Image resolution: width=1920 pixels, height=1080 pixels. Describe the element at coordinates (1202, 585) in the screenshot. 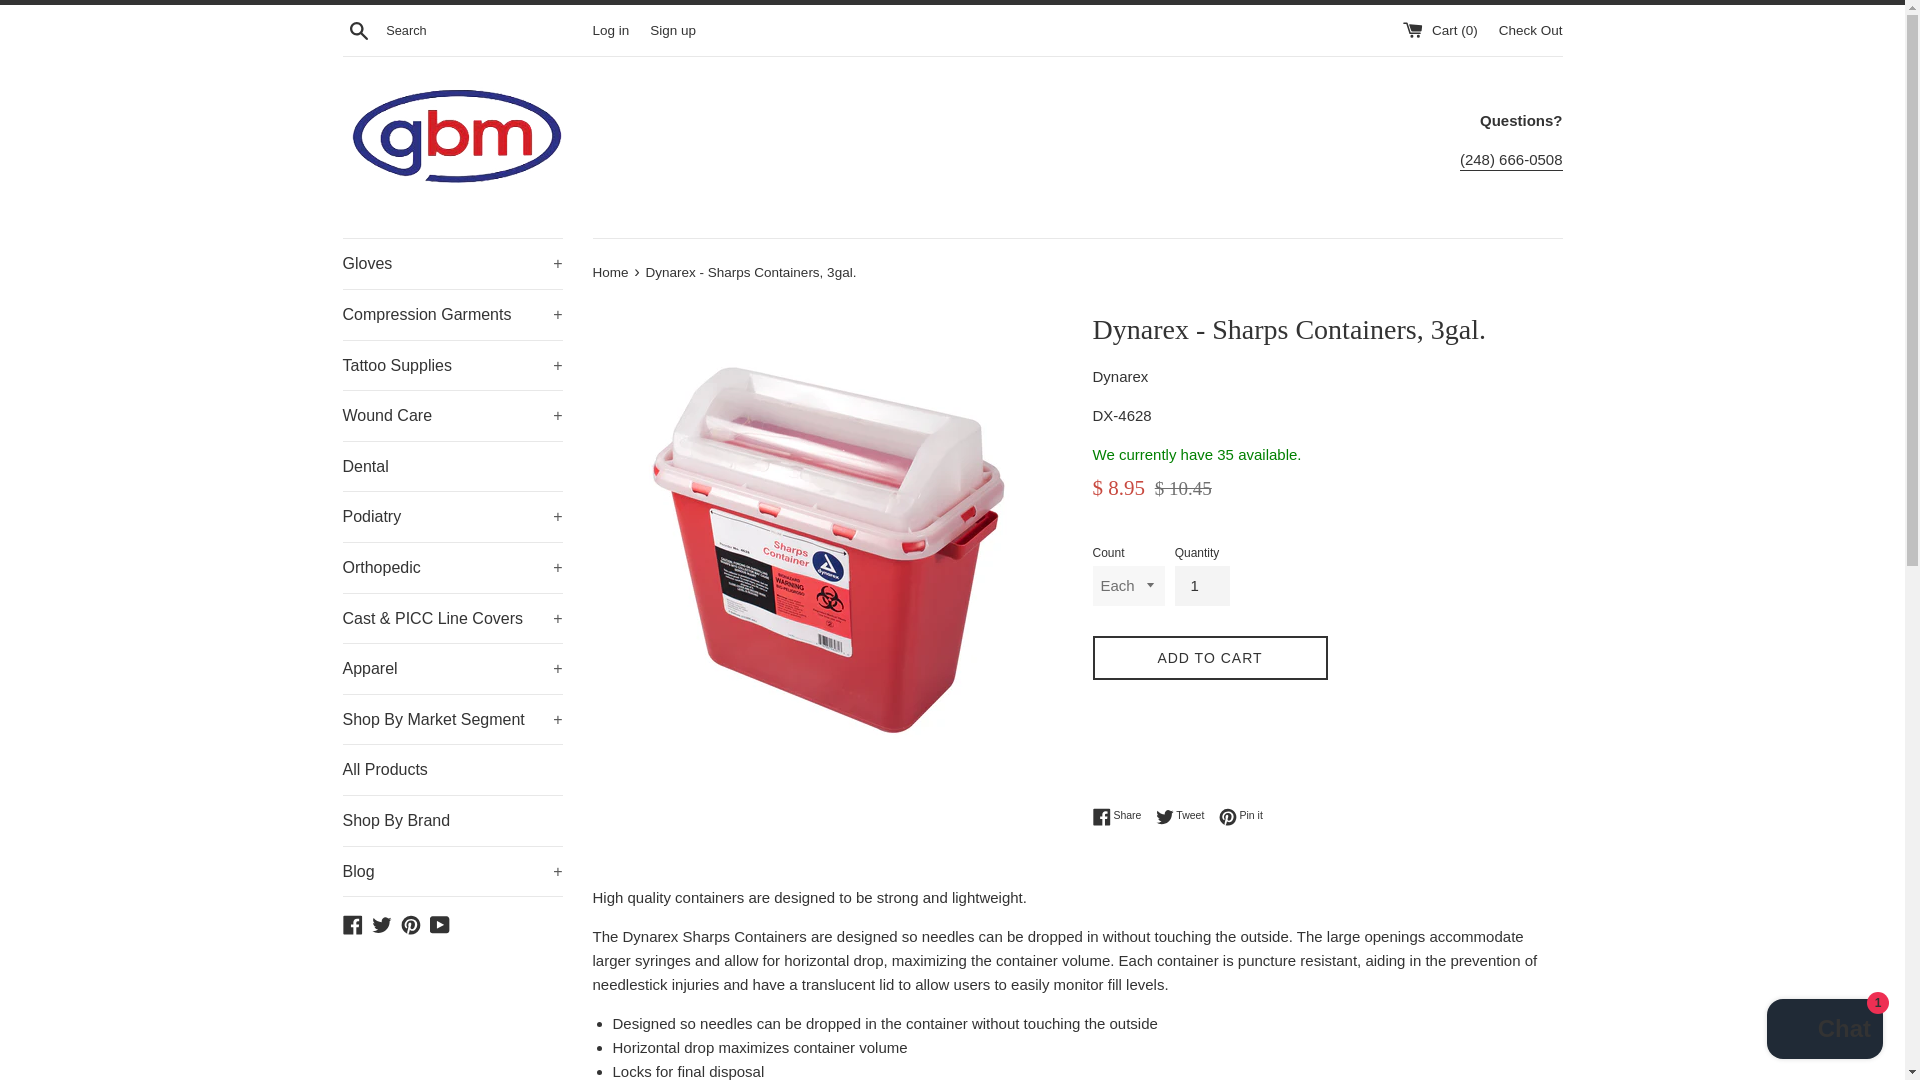

I see `1` at that location.